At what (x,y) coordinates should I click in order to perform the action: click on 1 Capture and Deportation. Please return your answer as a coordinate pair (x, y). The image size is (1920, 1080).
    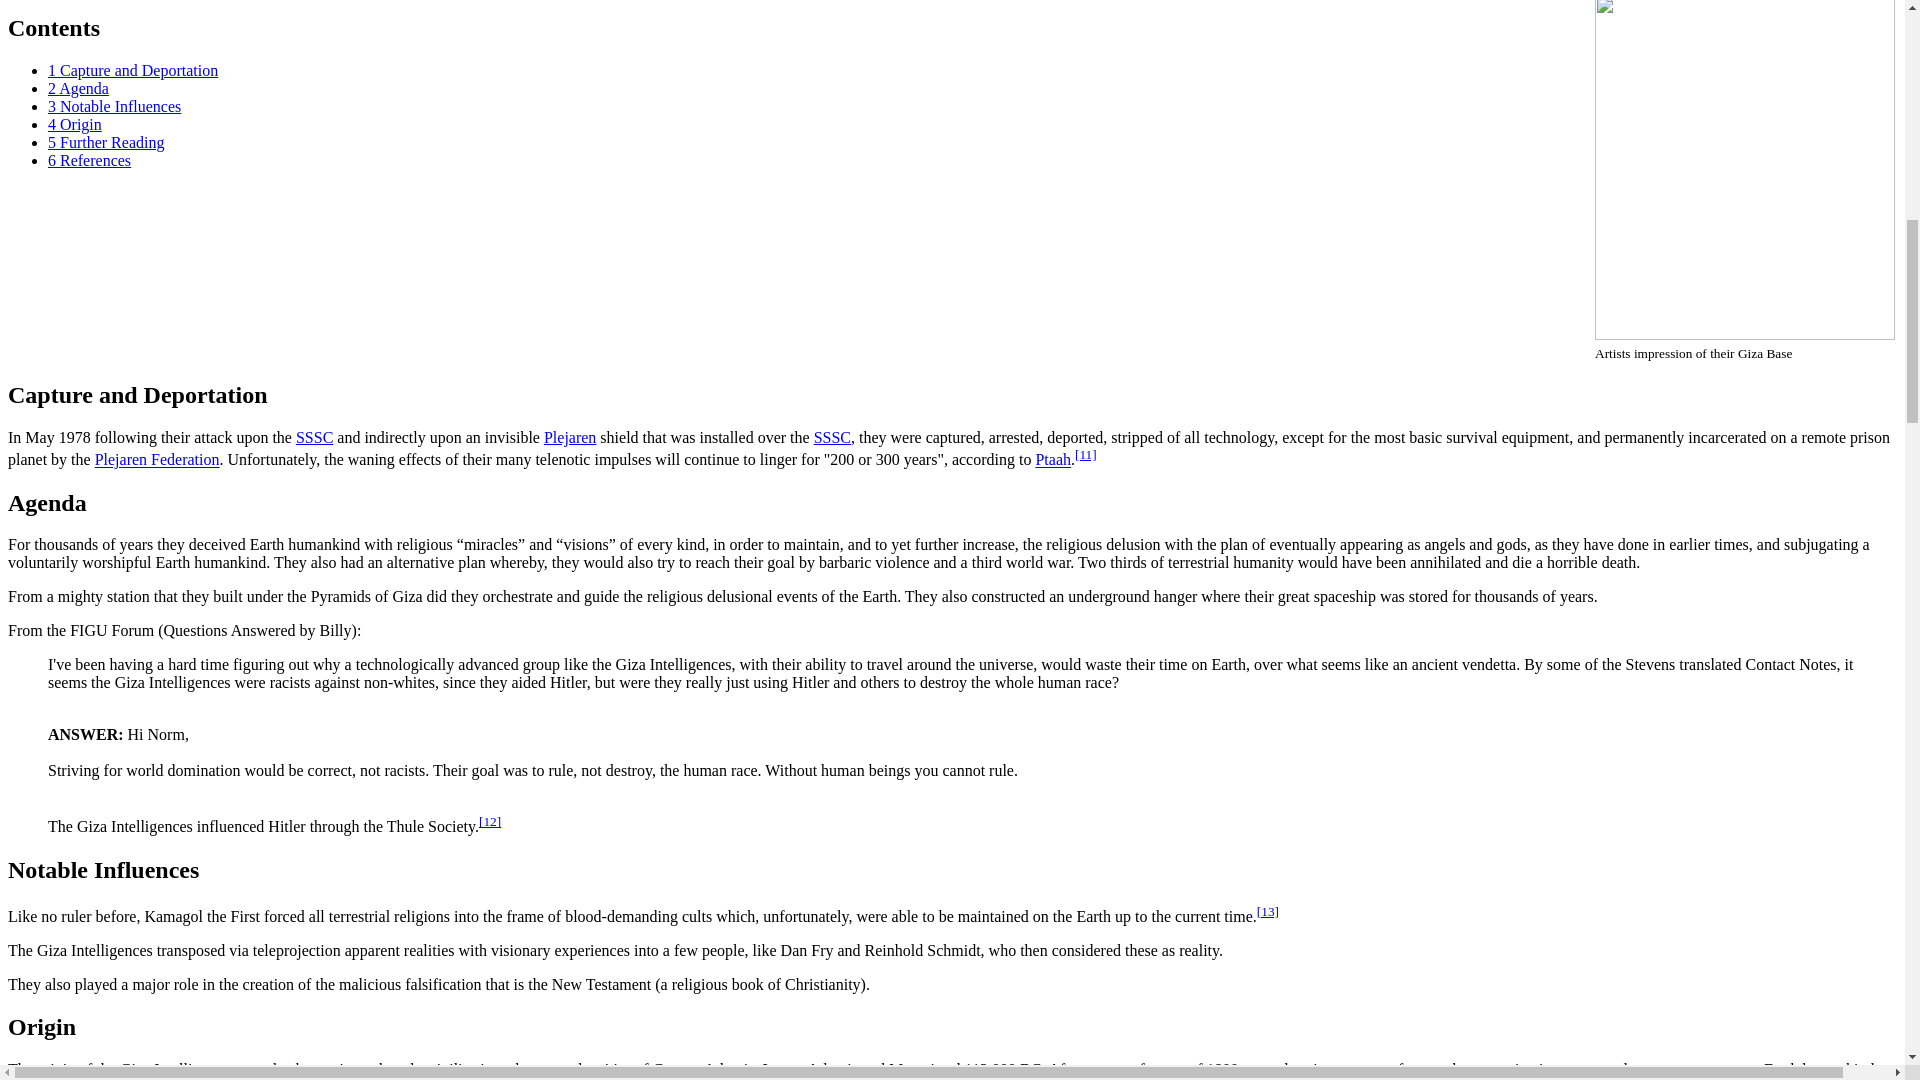
    Looking at the image, I should click on (133, 70).